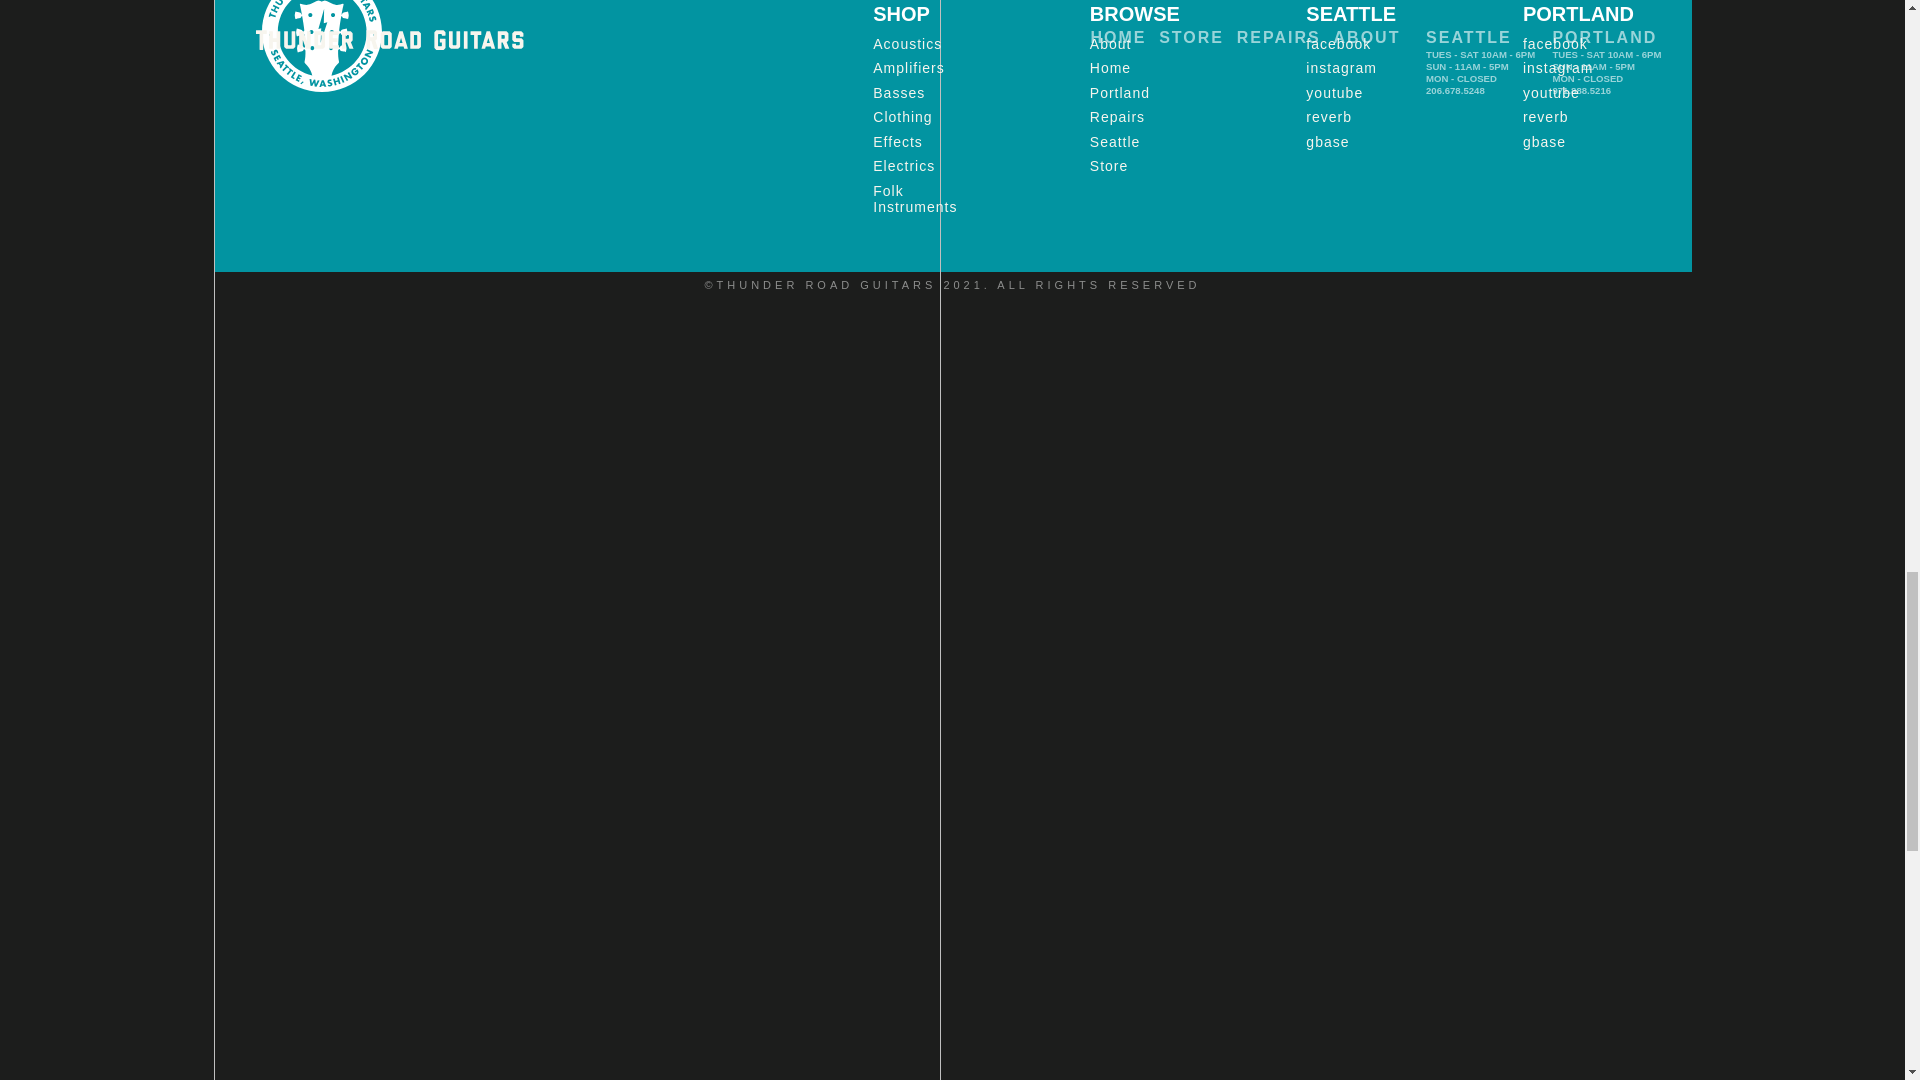 The height and width of the screenshot is (1080, 1920). Describe the element at coordinates (1328, 118) in the screenshot. I see `reverb` at that location.